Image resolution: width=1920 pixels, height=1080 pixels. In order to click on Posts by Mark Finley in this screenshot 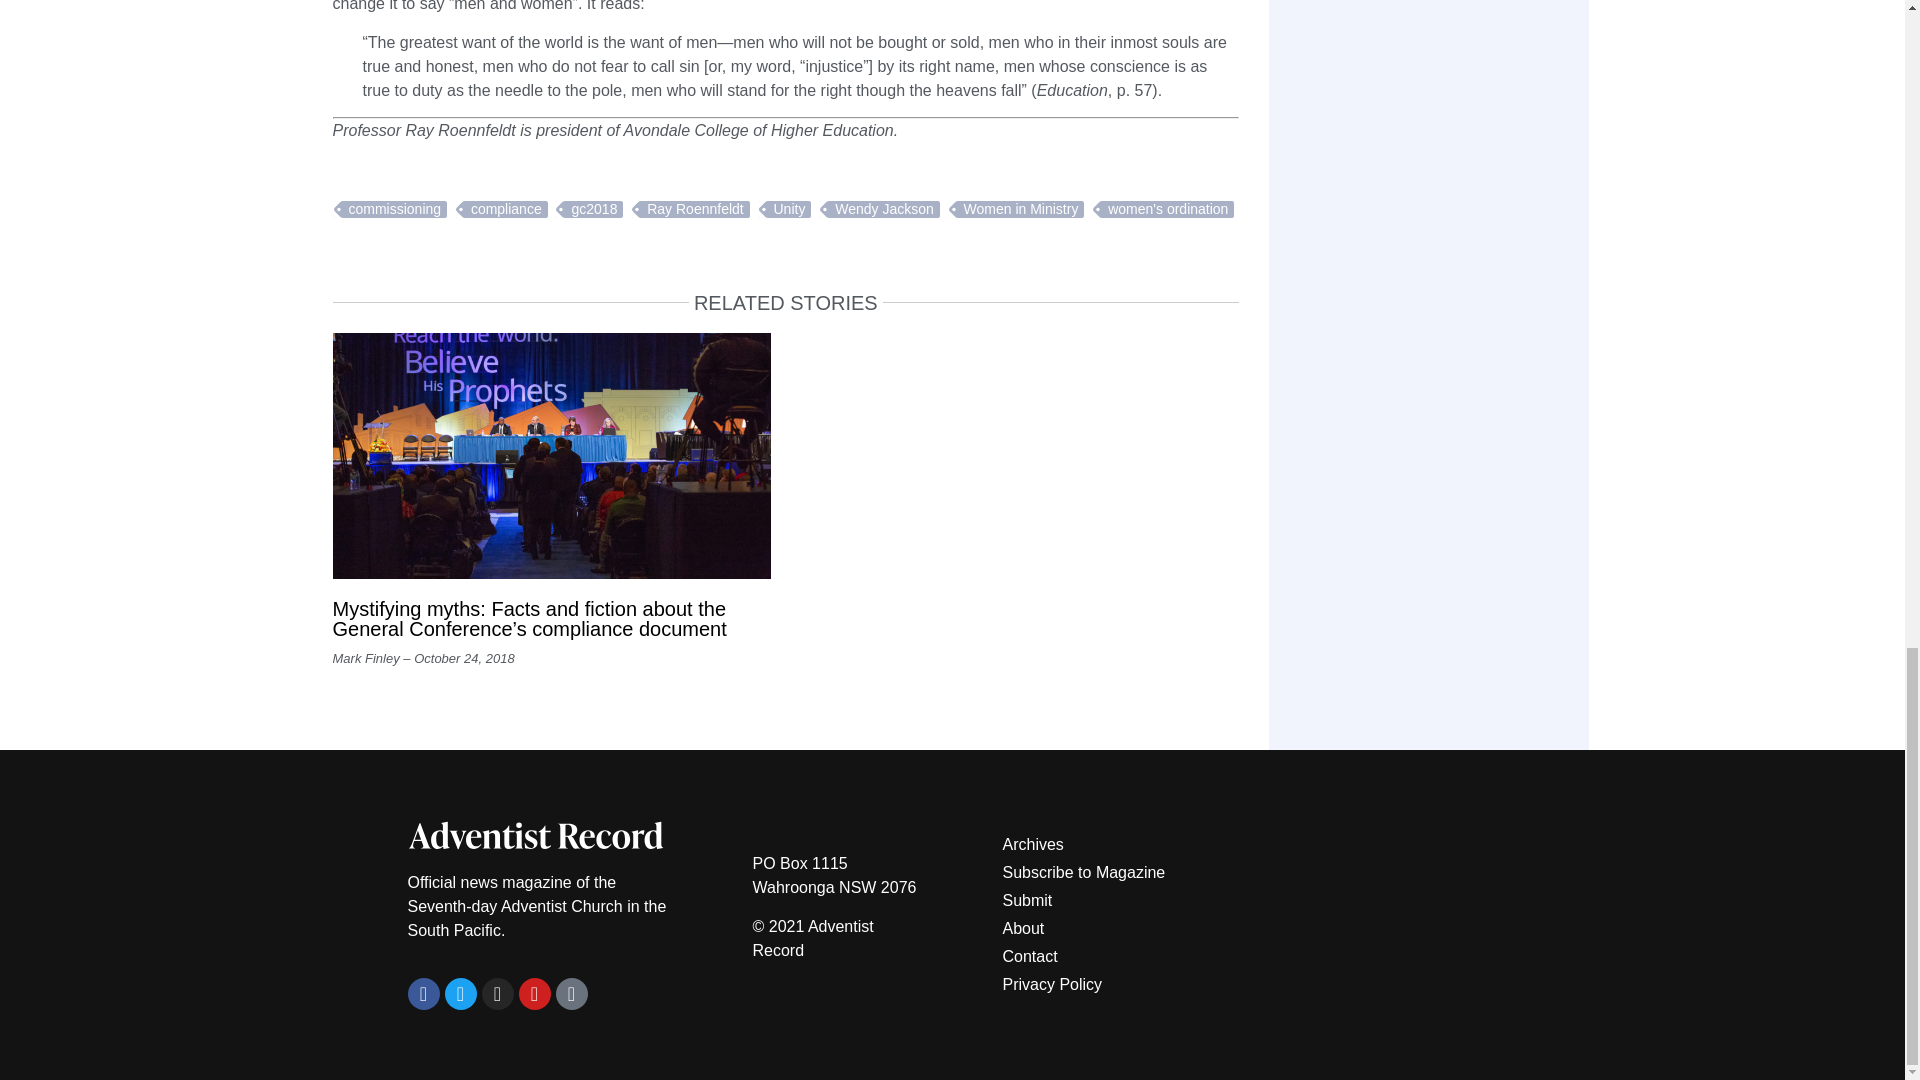, I will do `click(366, 658)`.